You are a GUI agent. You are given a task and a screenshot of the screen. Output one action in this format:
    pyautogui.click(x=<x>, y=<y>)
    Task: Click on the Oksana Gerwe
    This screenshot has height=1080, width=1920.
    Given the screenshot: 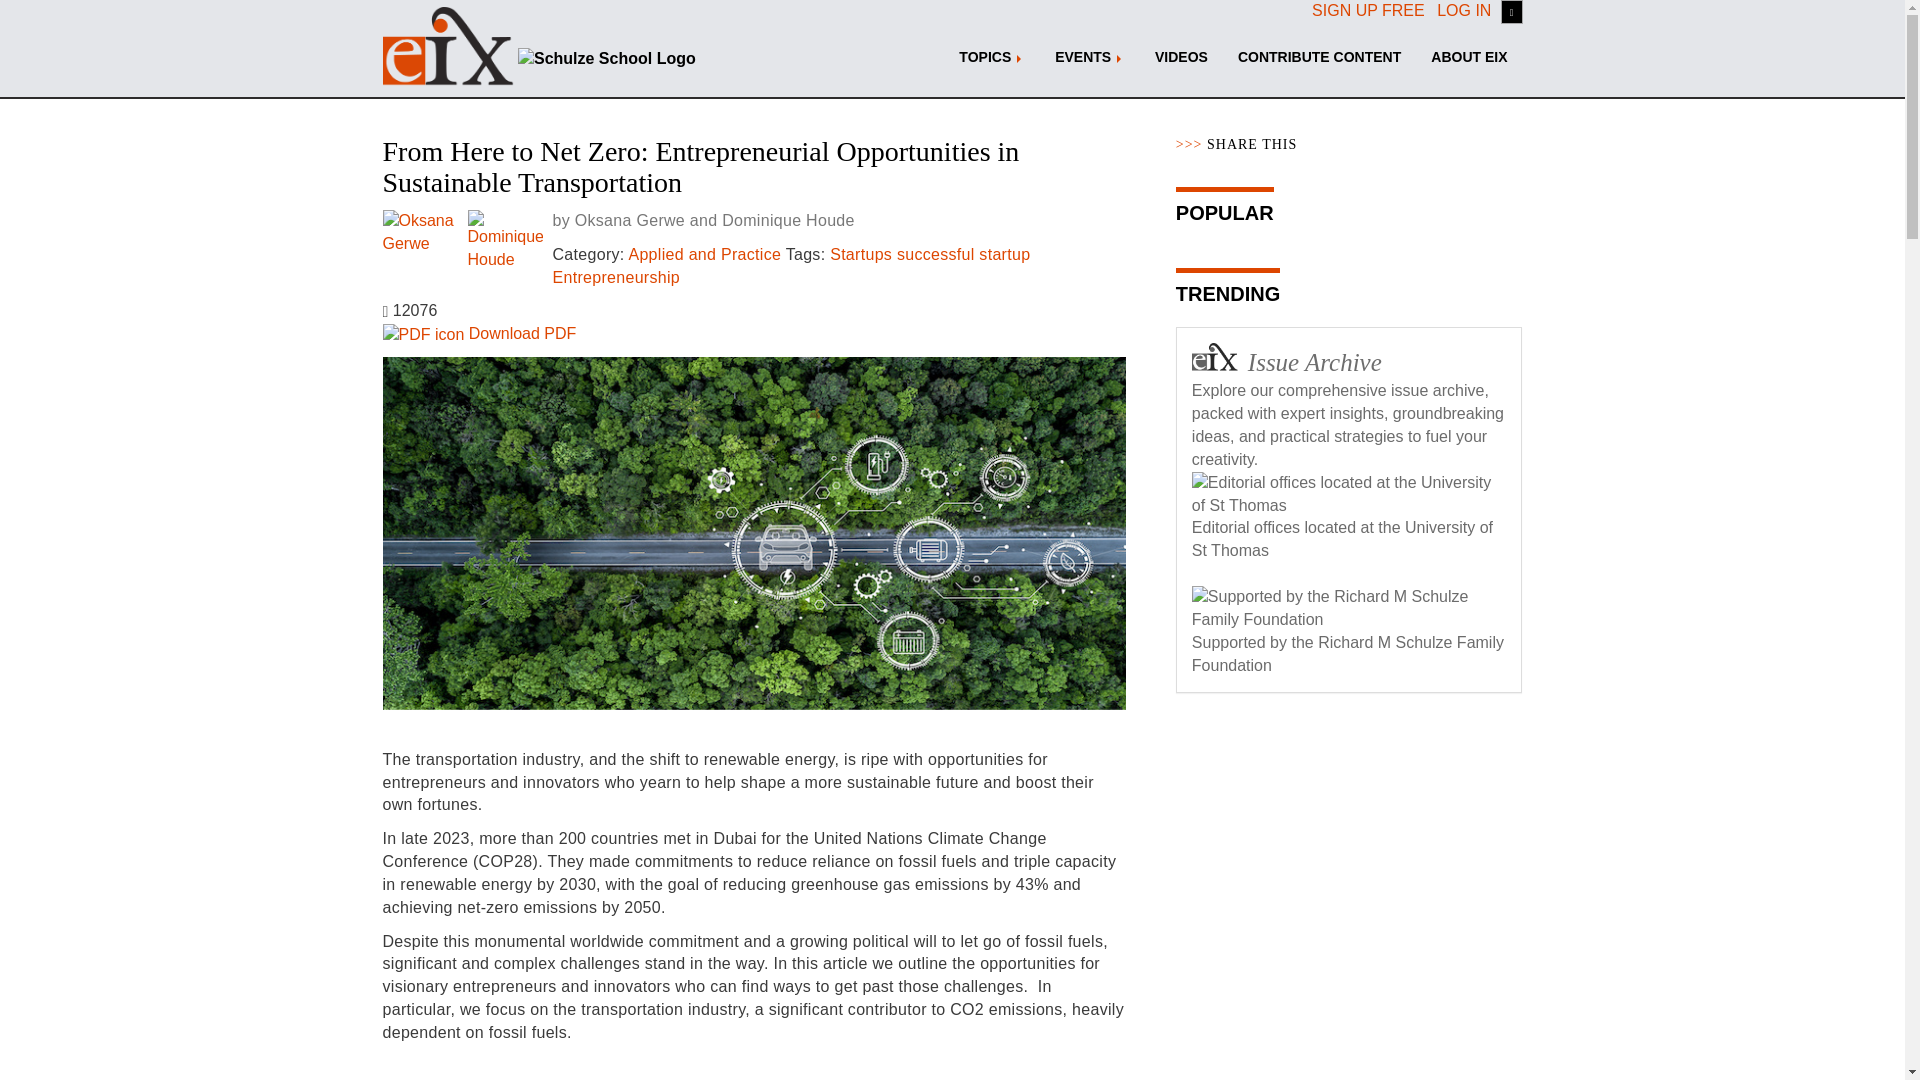 What is the action you would take?
    pyautogui.click(x=630, y=220)
    